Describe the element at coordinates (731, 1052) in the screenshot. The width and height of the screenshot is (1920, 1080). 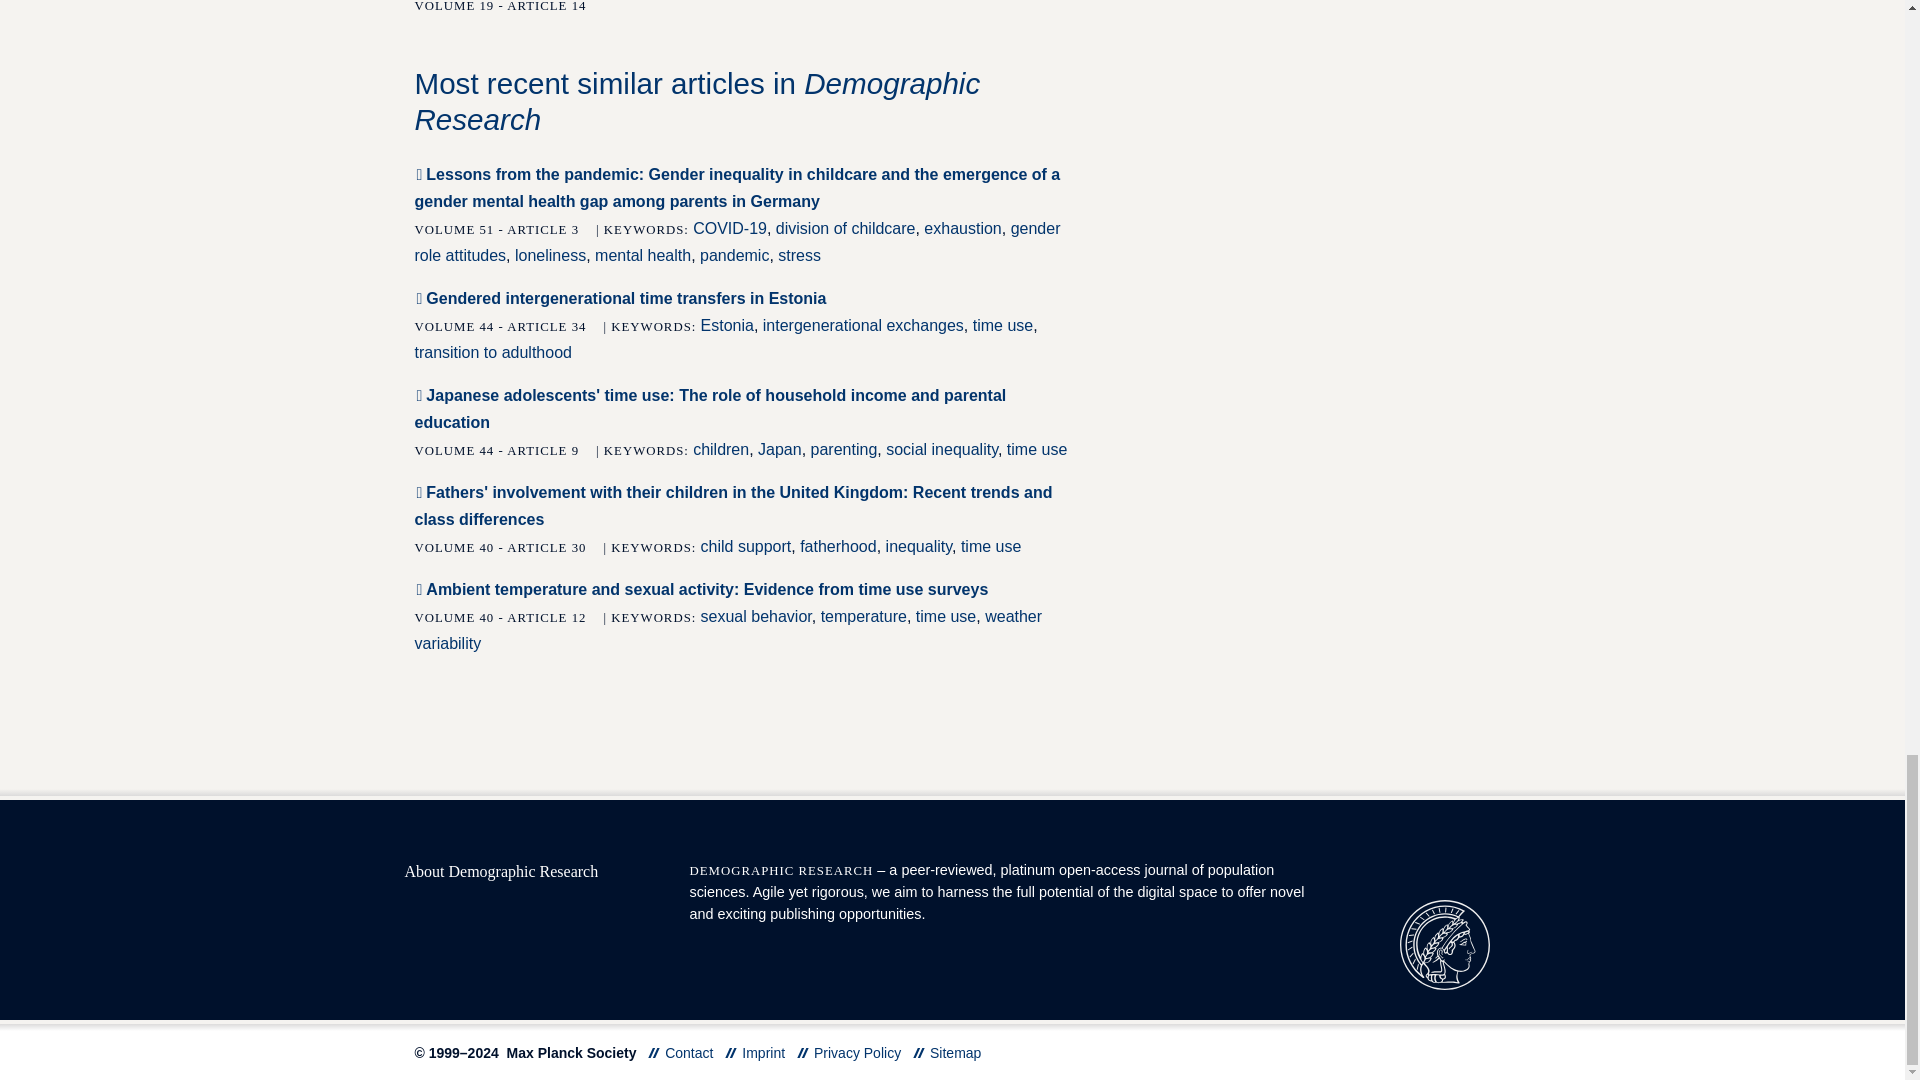
I see `separator` at that location.